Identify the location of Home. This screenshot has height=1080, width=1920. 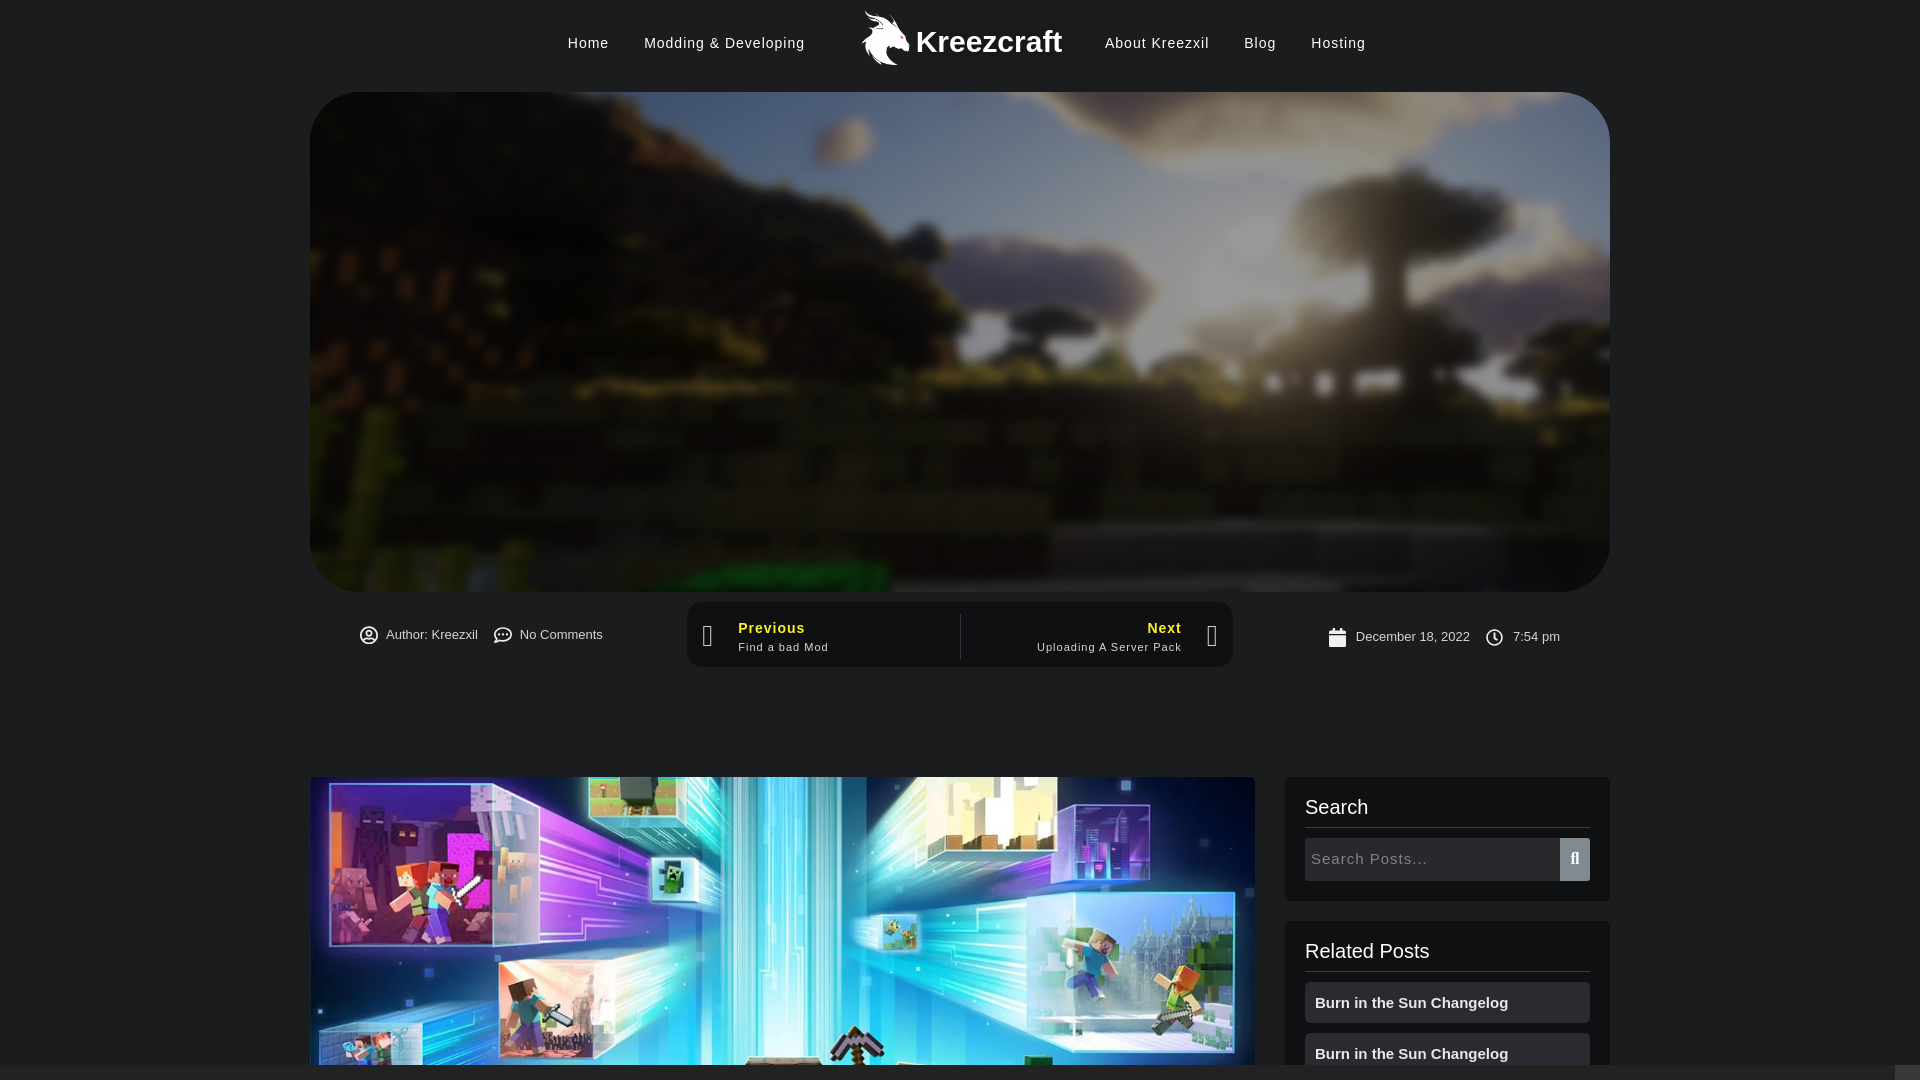
(588, 42).